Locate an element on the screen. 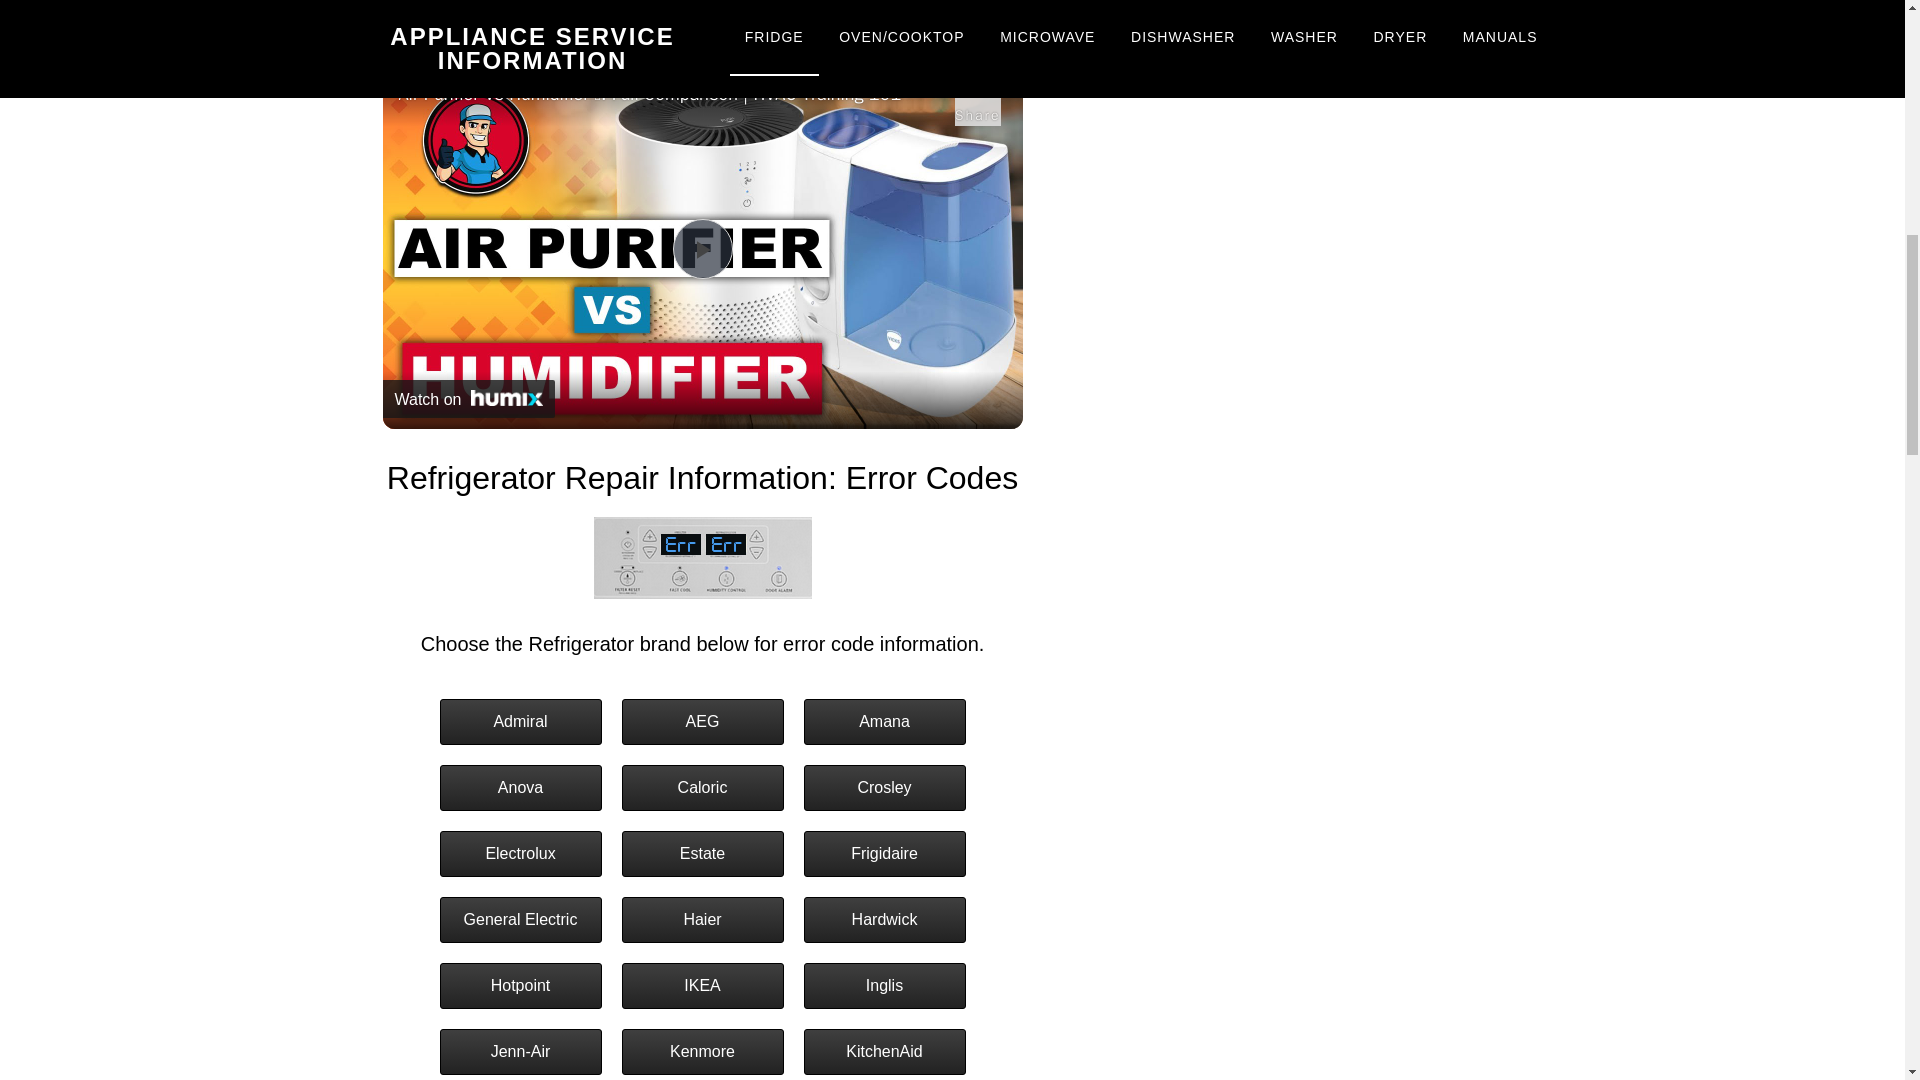  IKEA is located at coordinates (702, 986).